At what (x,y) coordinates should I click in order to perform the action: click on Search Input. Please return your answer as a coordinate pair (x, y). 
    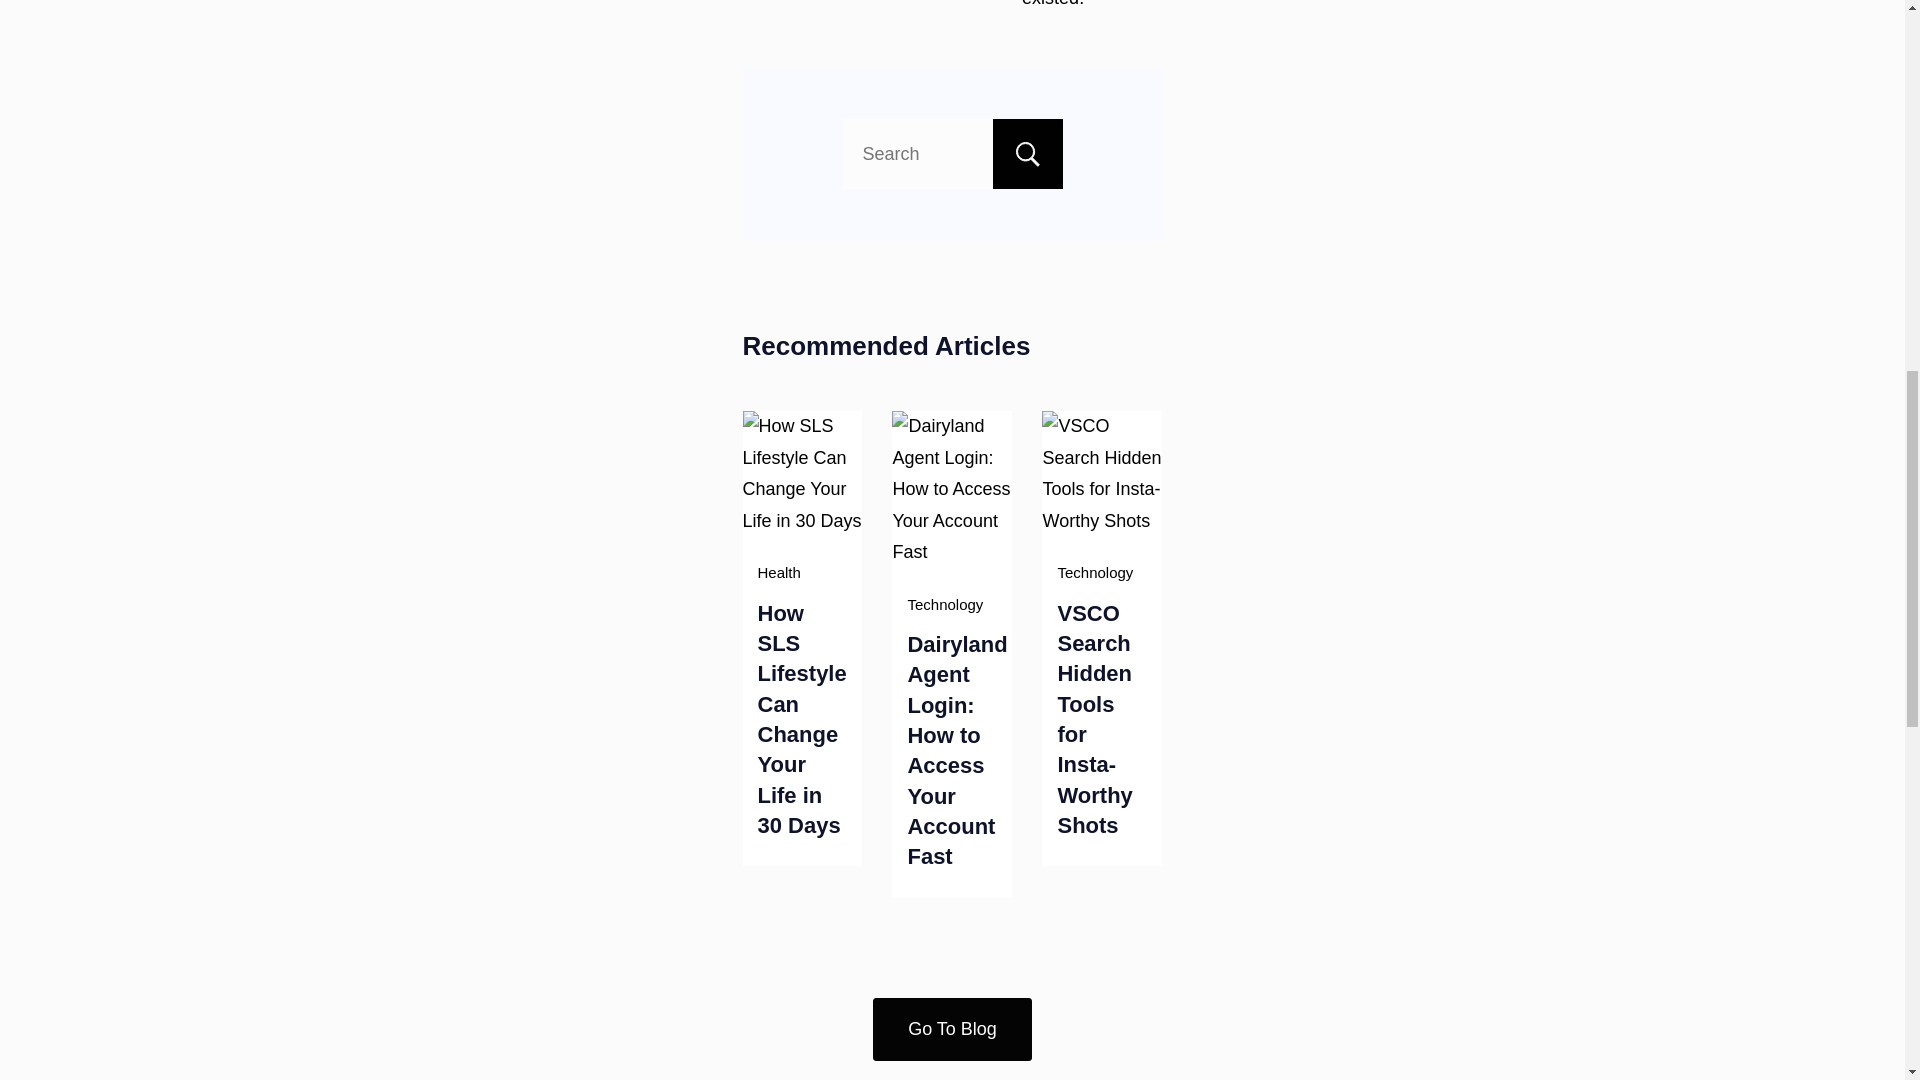
    Looking at the image, I should click on (952, 154).